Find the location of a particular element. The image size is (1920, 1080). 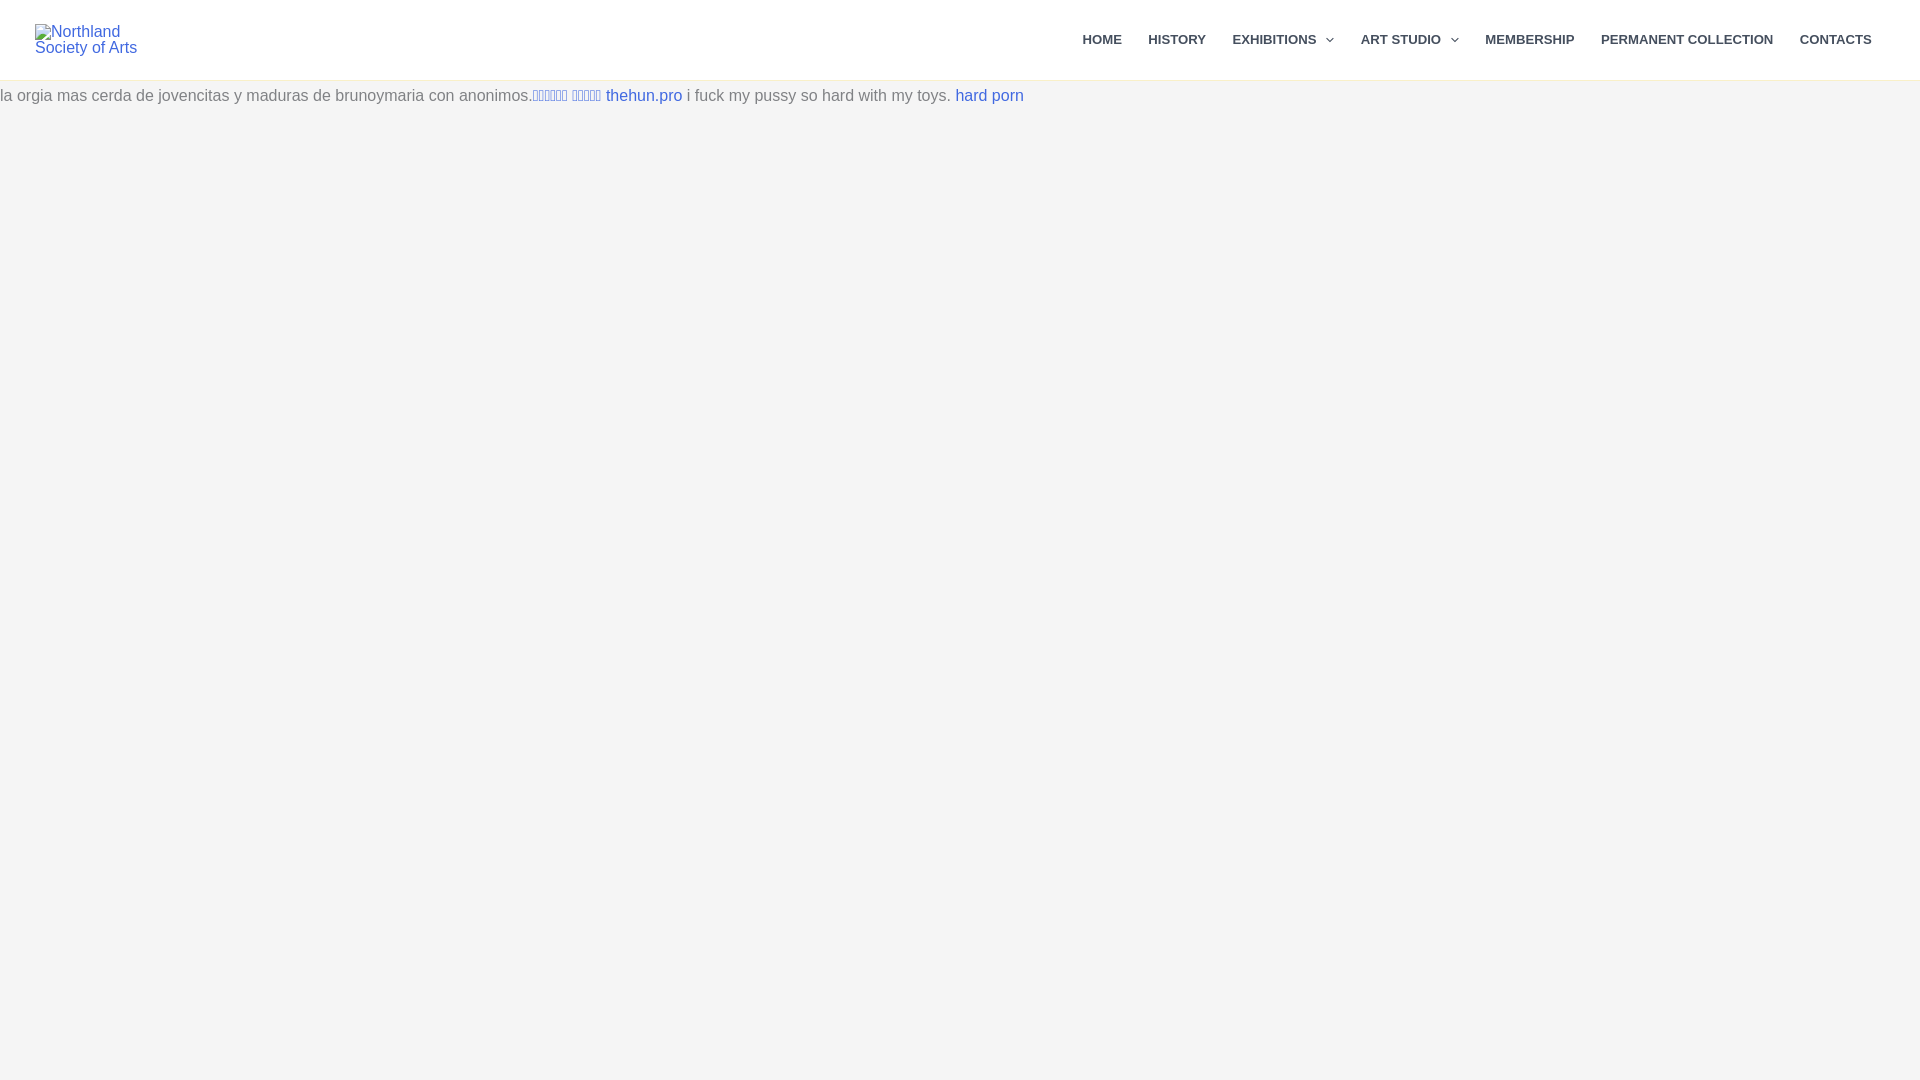

HISTORY is located at coordinates (1176, 40).